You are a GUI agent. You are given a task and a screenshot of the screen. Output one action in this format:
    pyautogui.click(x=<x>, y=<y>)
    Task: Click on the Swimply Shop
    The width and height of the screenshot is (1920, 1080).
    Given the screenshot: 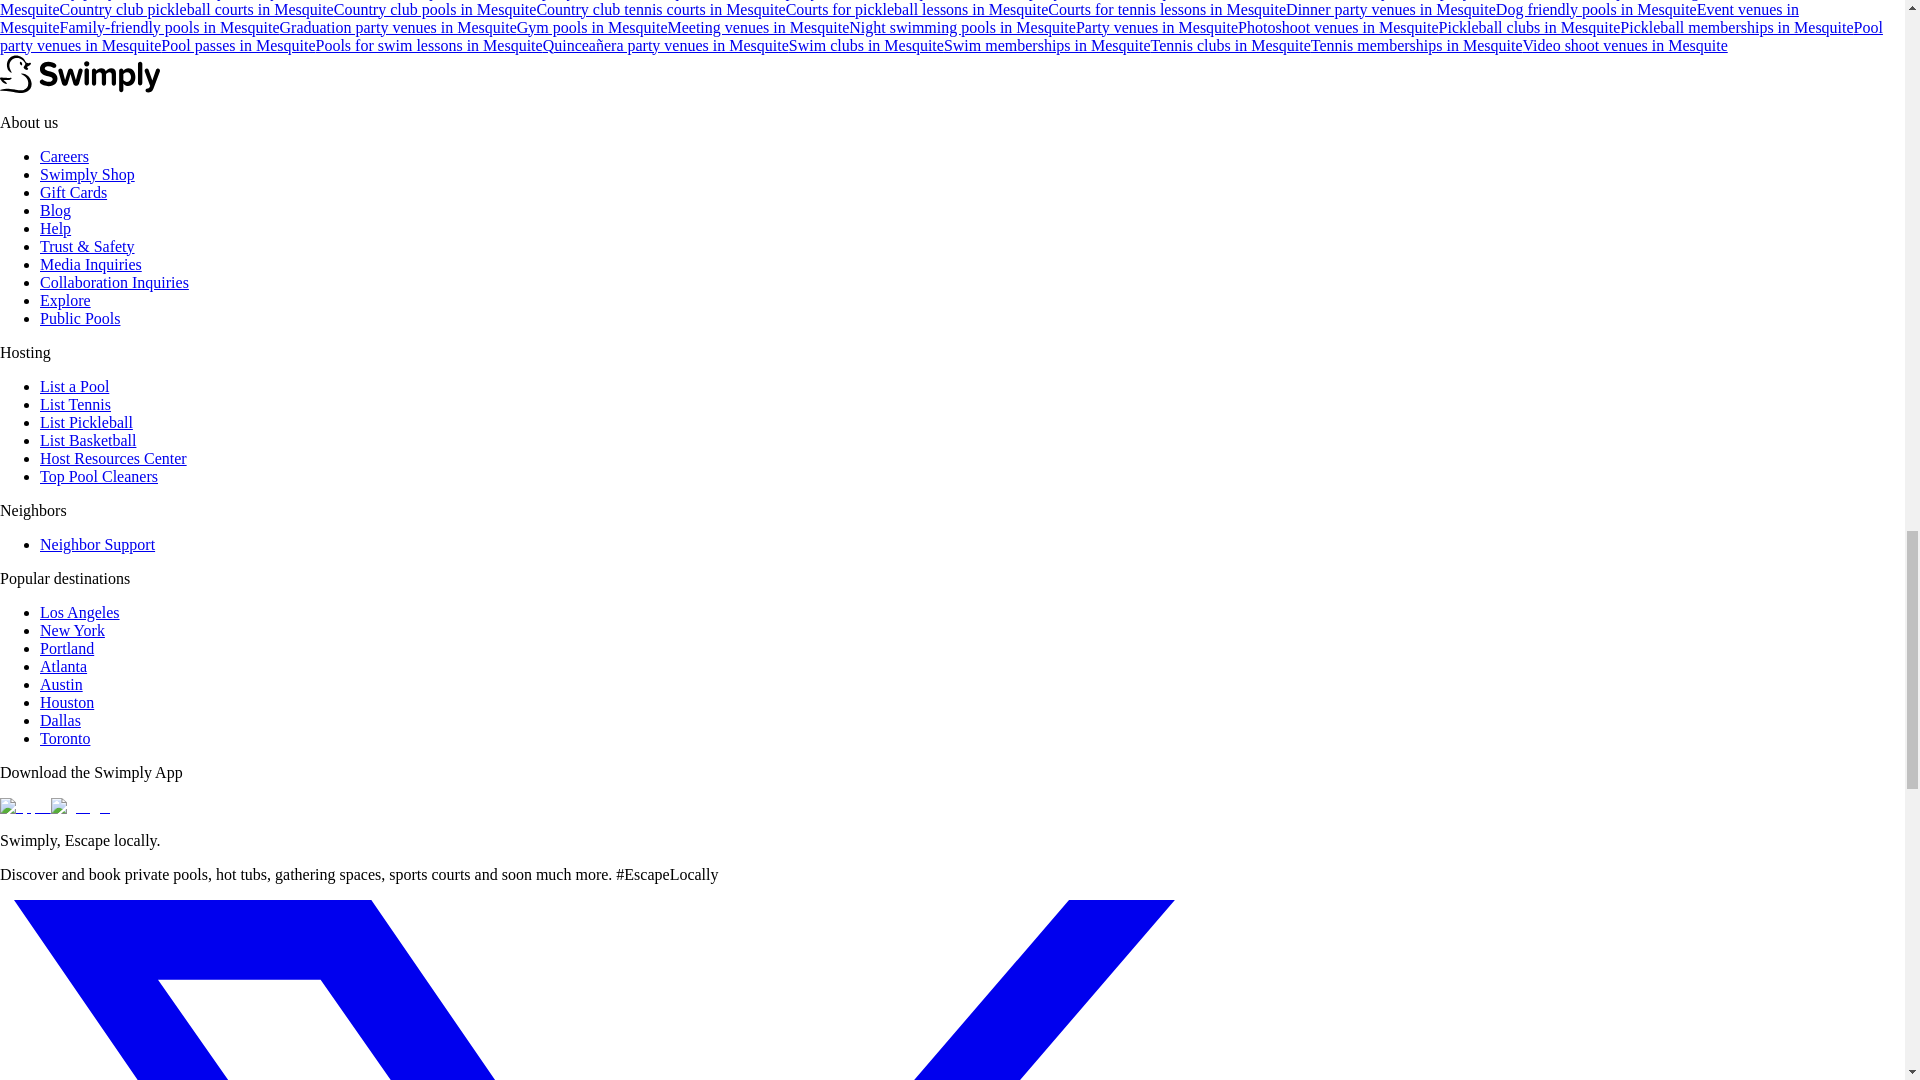 What is the action you would take?
    pyautogui.click(x=87, y=174)
    